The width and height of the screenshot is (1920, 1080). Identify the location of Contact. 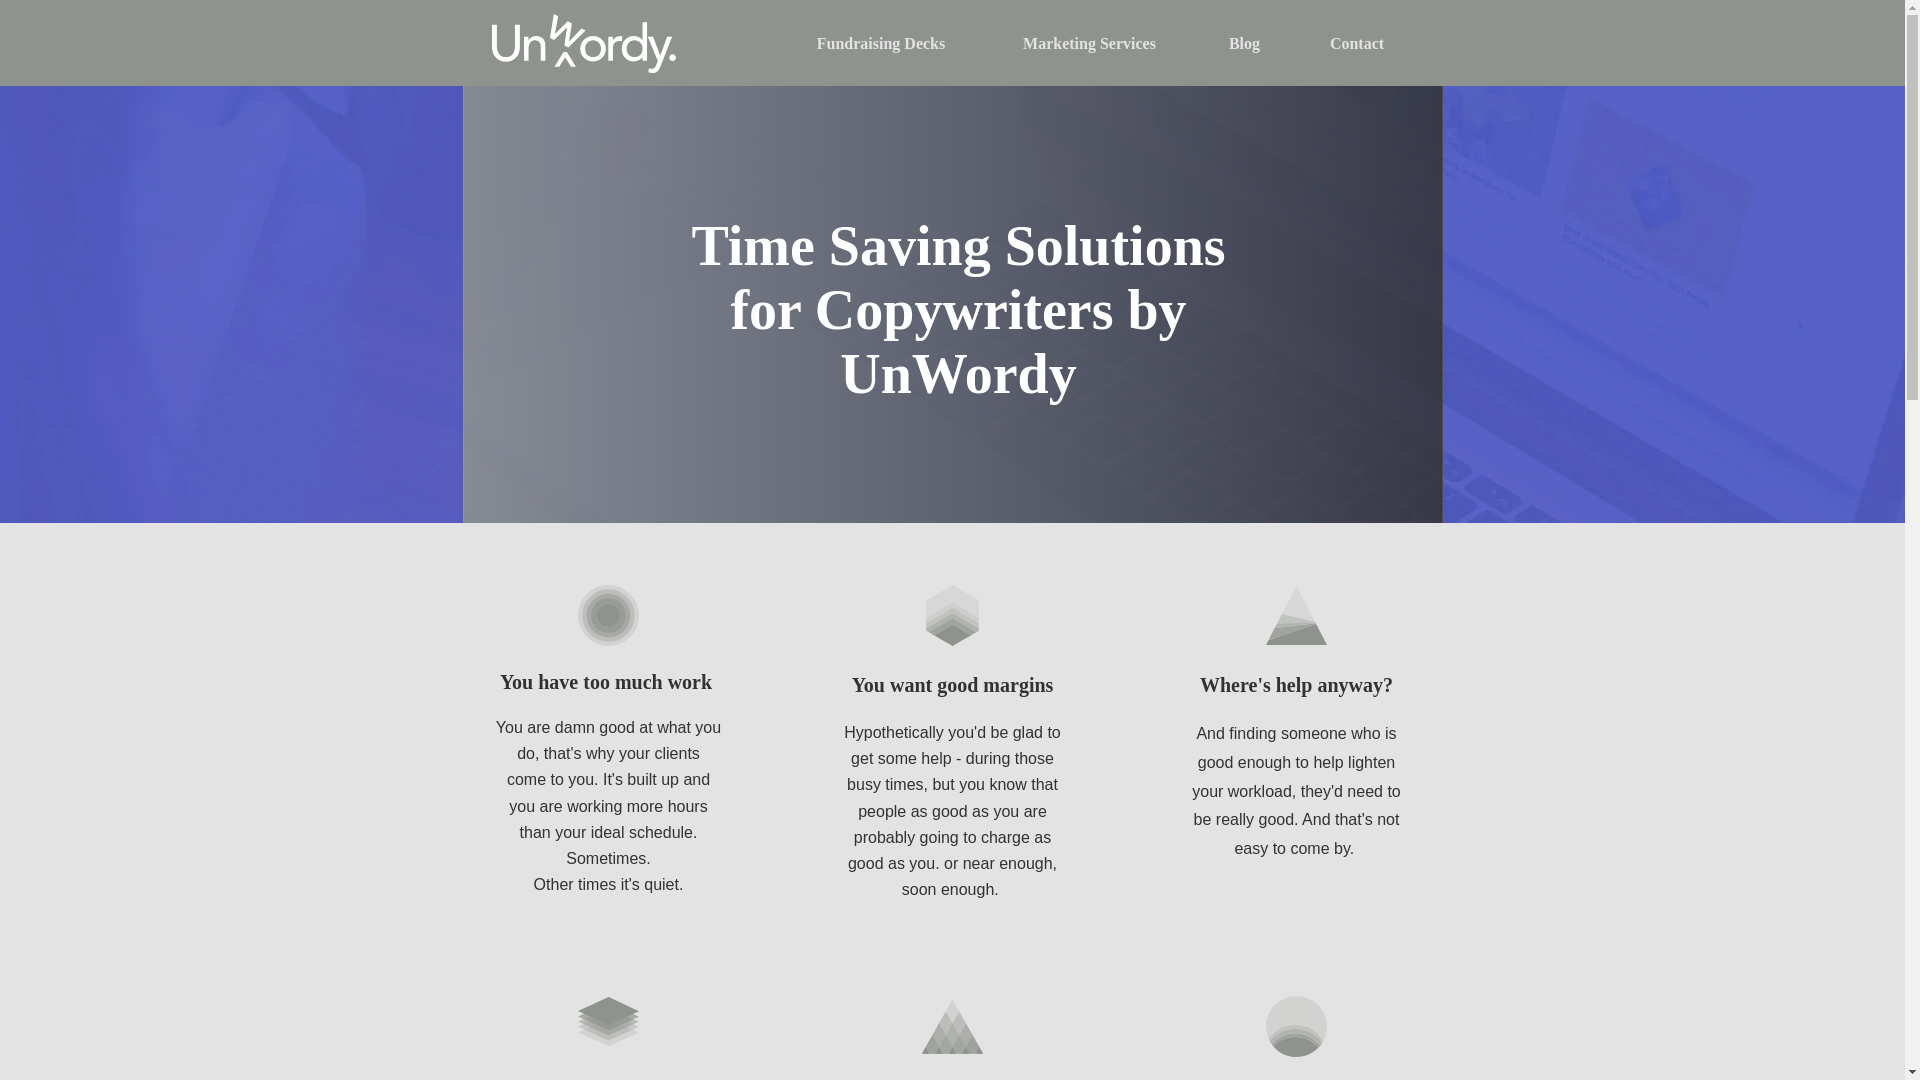
(1356, 43).